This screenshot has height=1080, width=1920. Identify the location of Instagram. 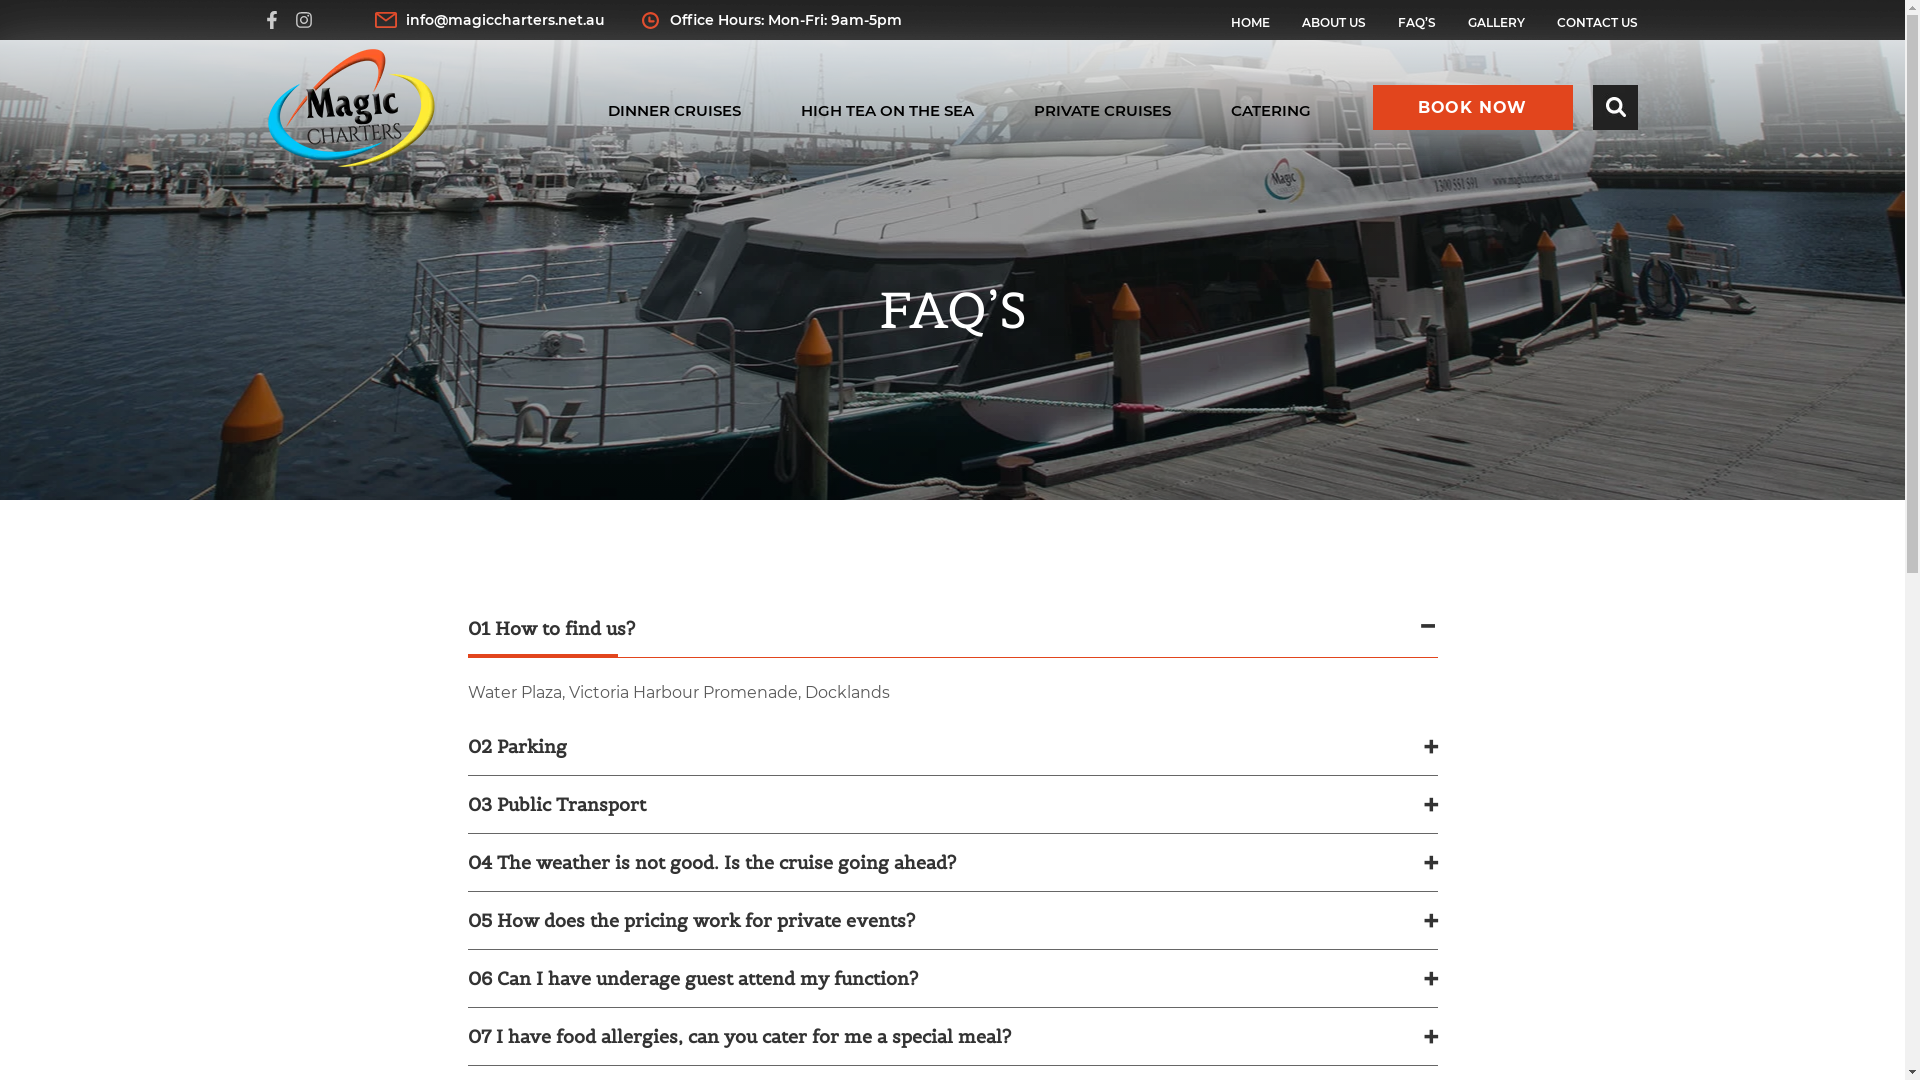
(303, 24).